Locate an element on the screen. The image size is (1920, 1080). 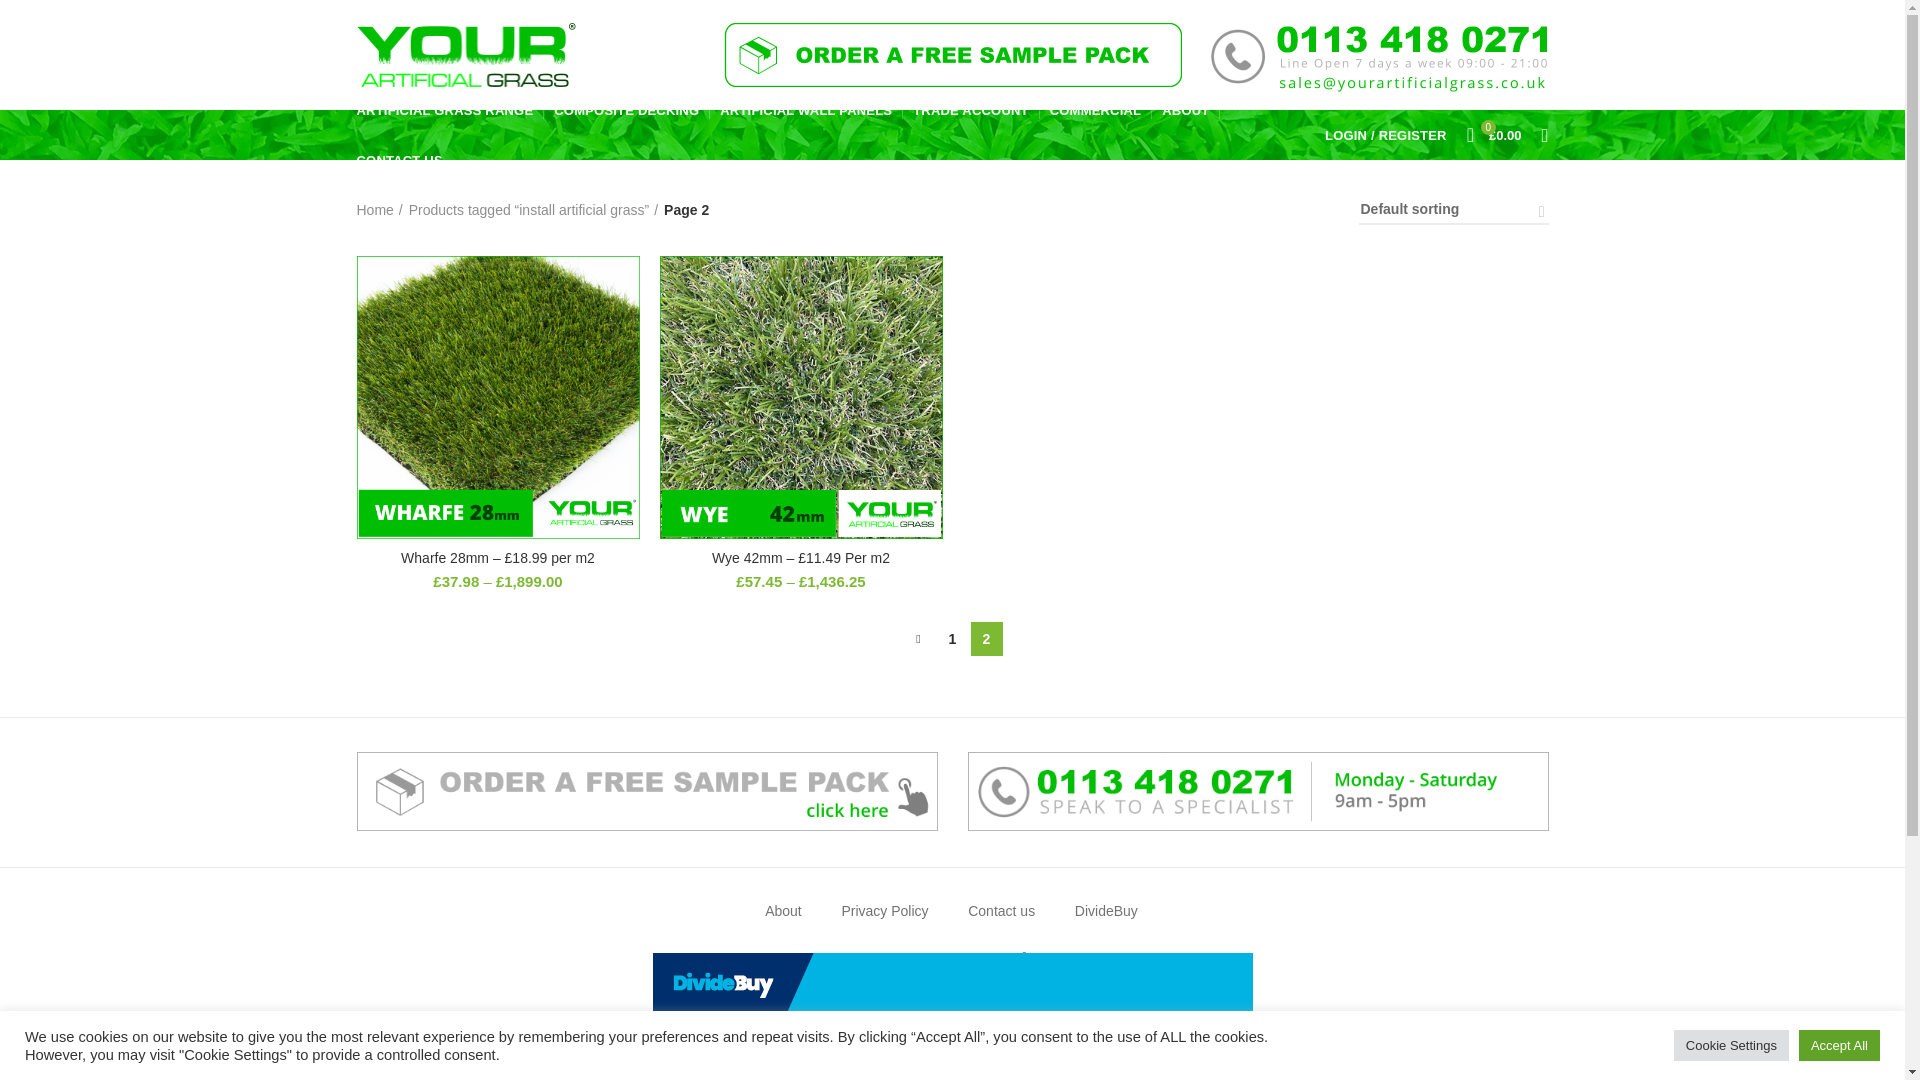
COMMERCIAL is located at coordinates (1096, 110).